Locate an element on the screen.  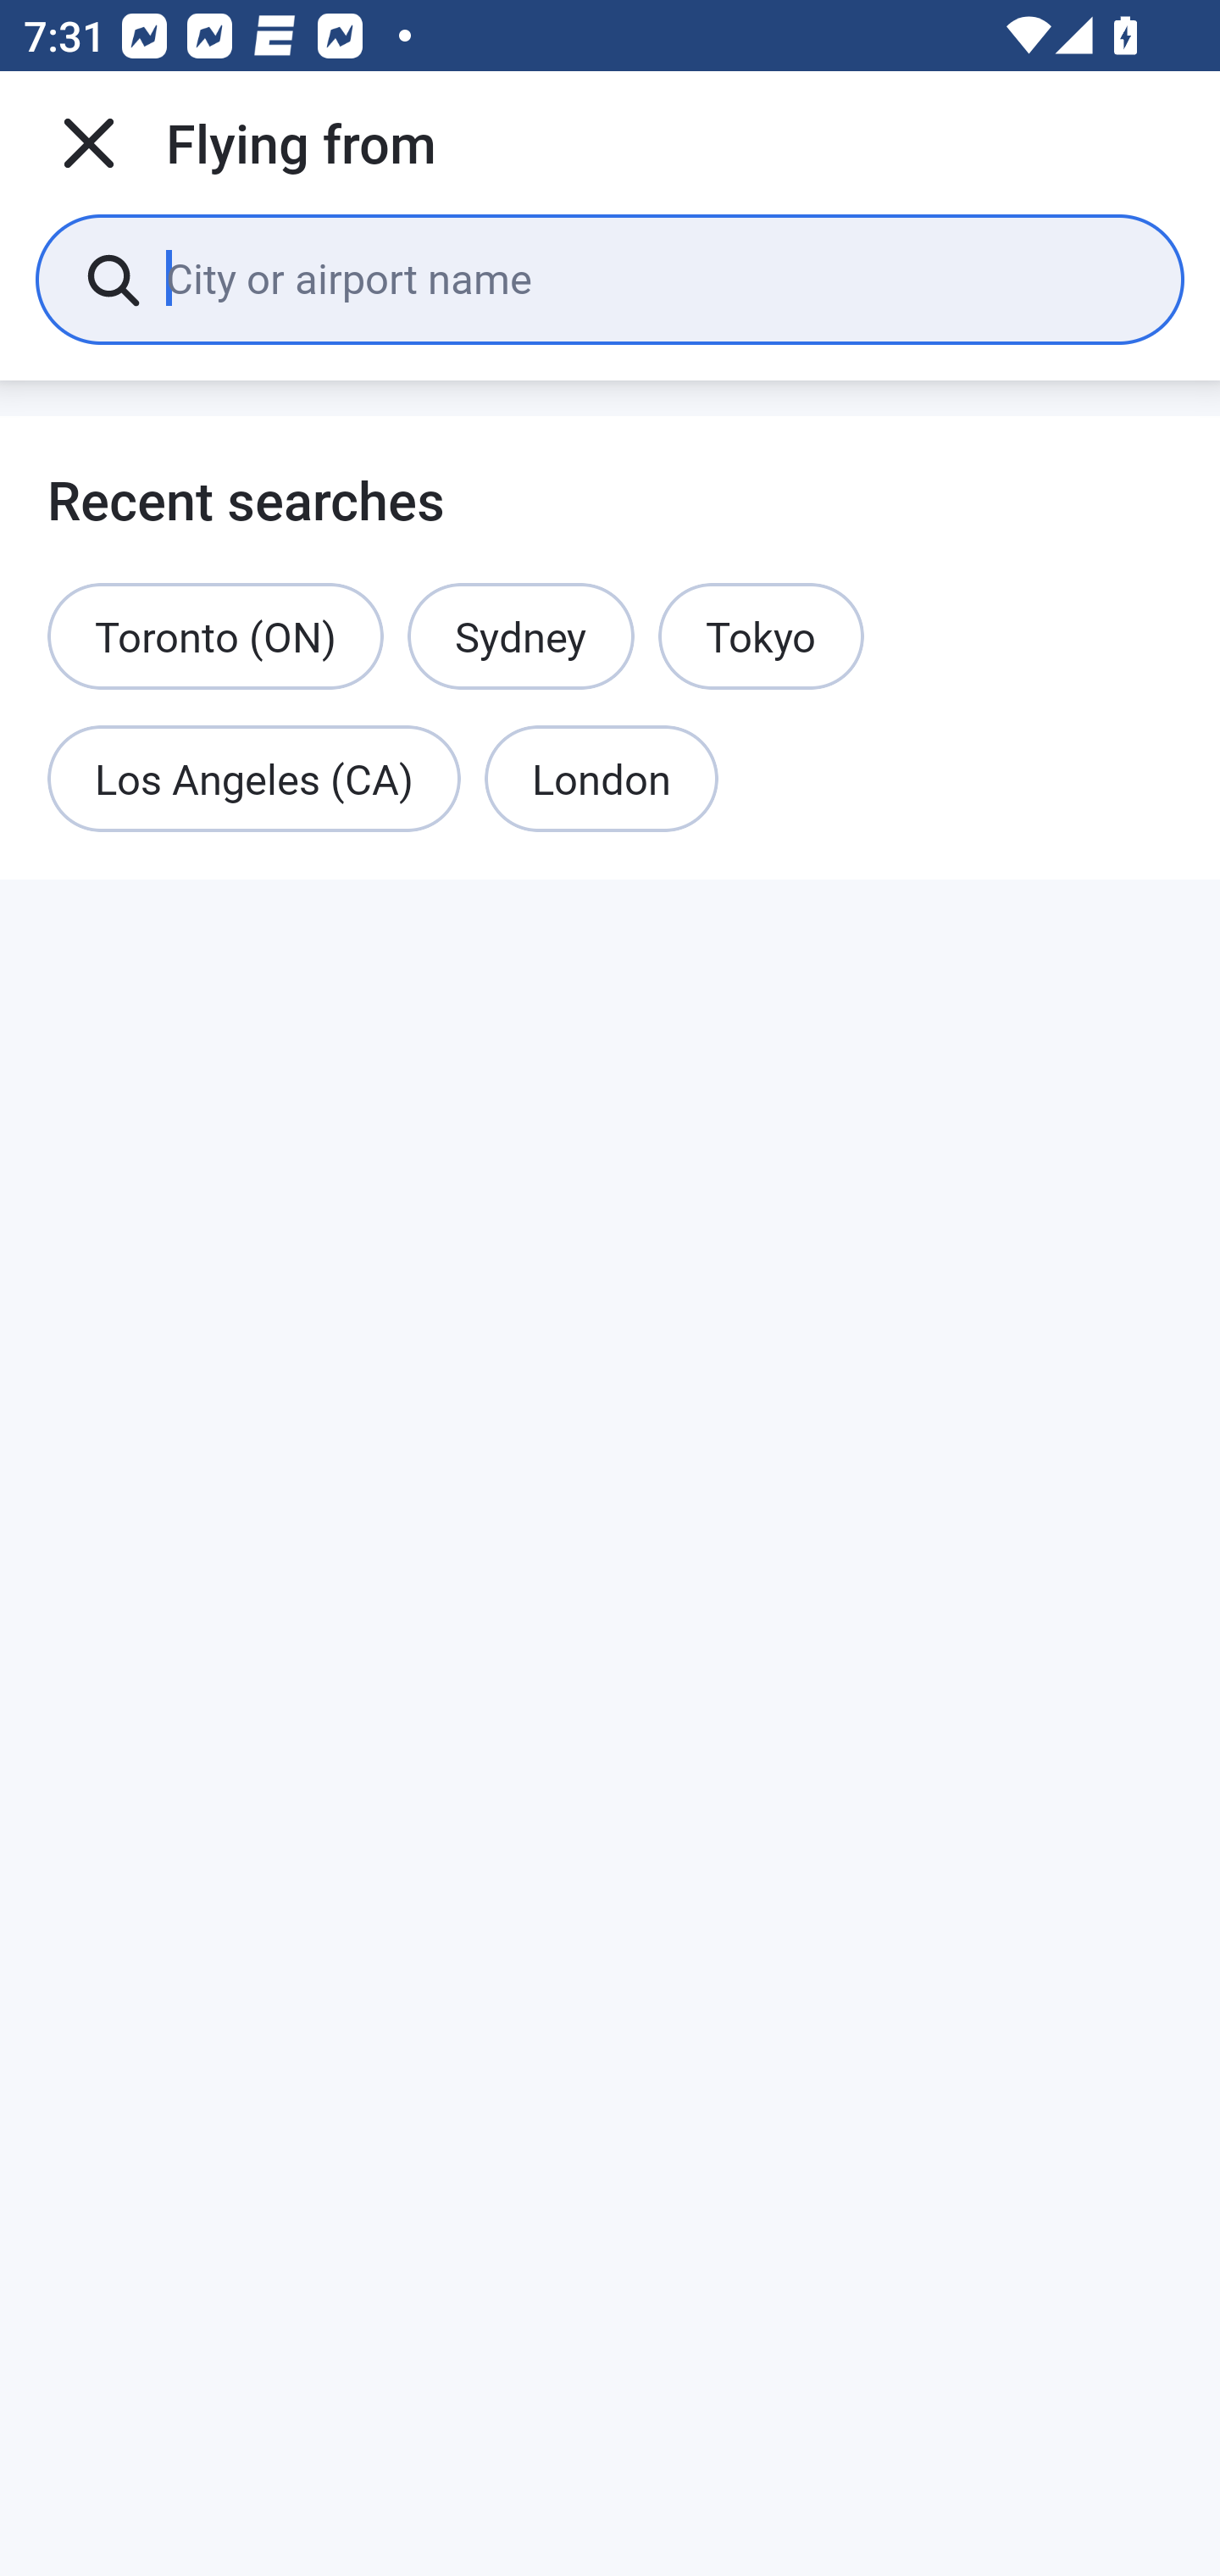
Tokyo is located at coordinates (761, 636).